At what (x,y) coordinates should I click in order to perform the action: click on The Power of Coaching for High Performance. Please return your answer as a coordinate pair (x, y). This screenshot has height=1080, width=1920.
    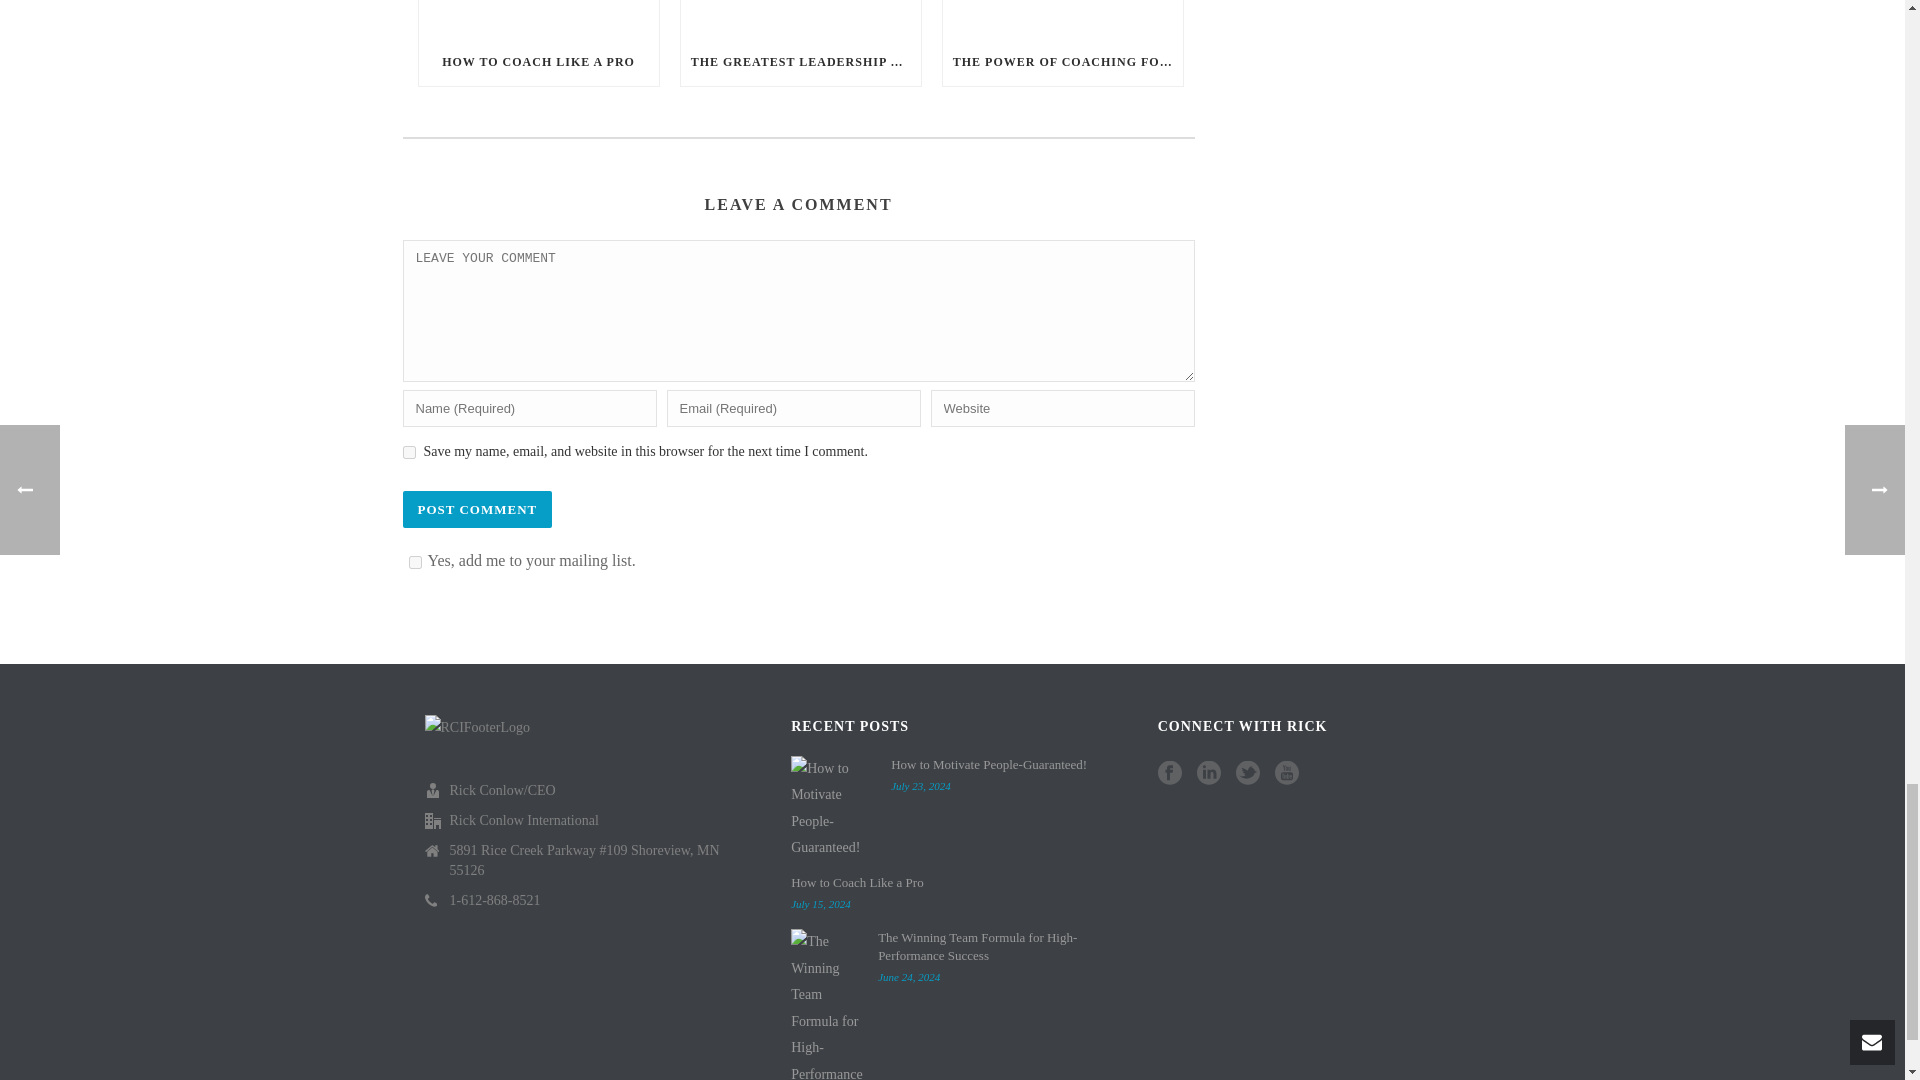
    Looking at the image, I should click on (1062, 18).